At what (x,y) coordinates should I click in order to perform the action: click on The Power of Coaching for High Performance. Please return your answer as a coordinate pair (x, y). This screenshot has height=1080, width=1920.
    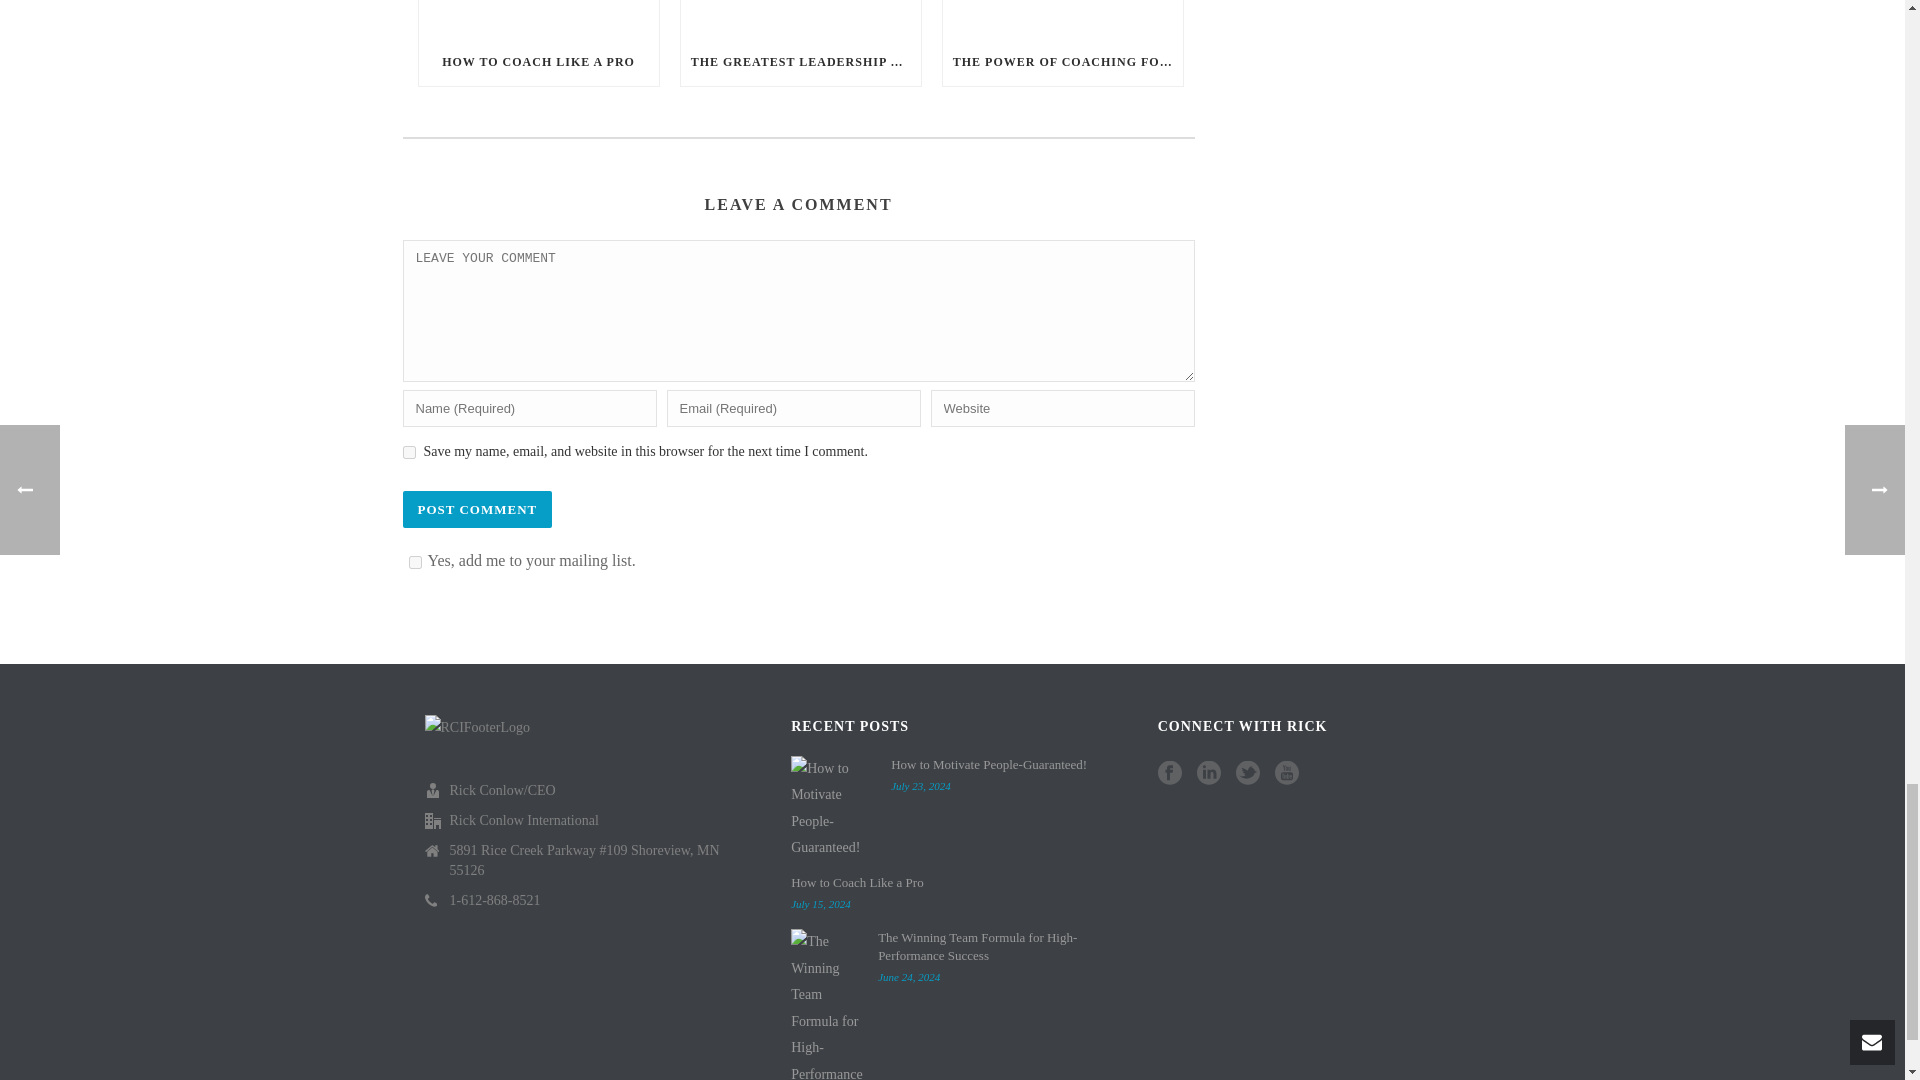
    Looking at the image, I should click on (1062, 18).